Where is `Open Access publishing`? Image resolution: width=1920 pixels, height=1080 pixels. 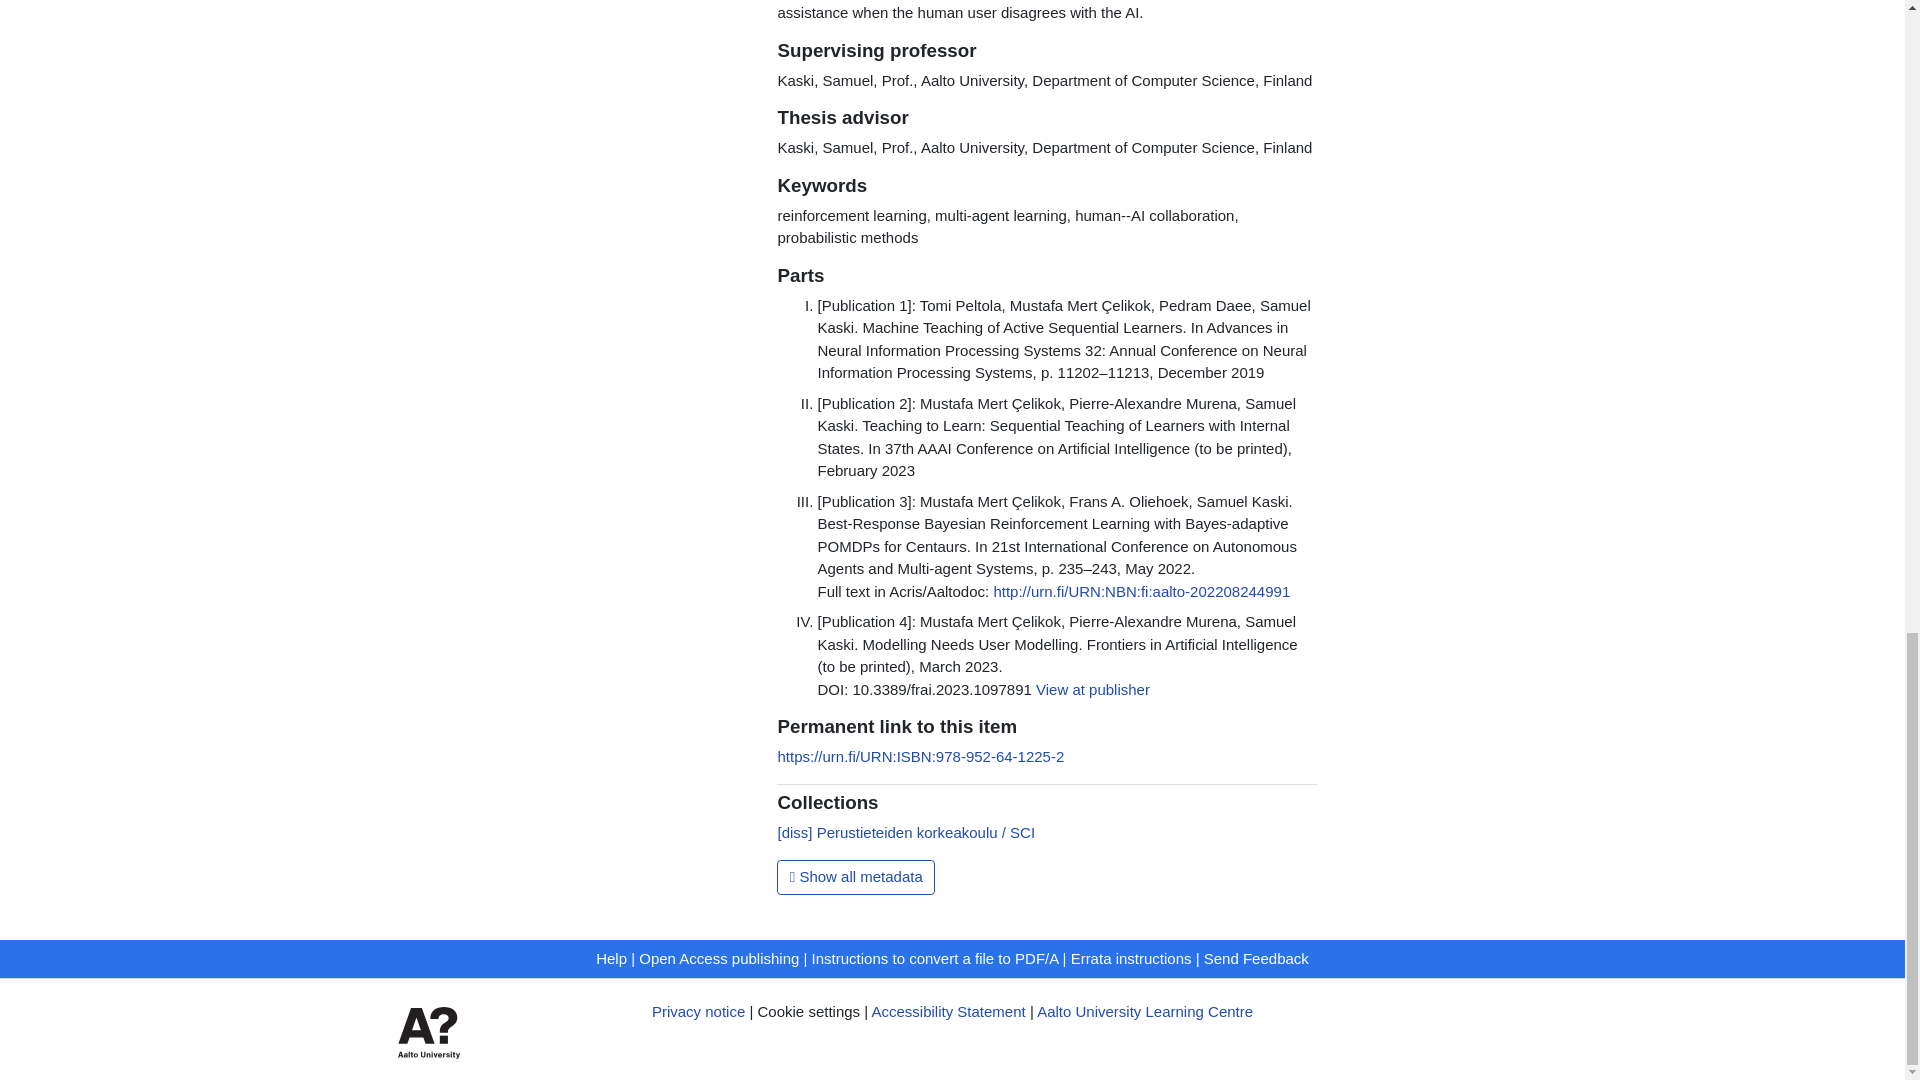
Open Access publishing is located at coordinates (718, 958).